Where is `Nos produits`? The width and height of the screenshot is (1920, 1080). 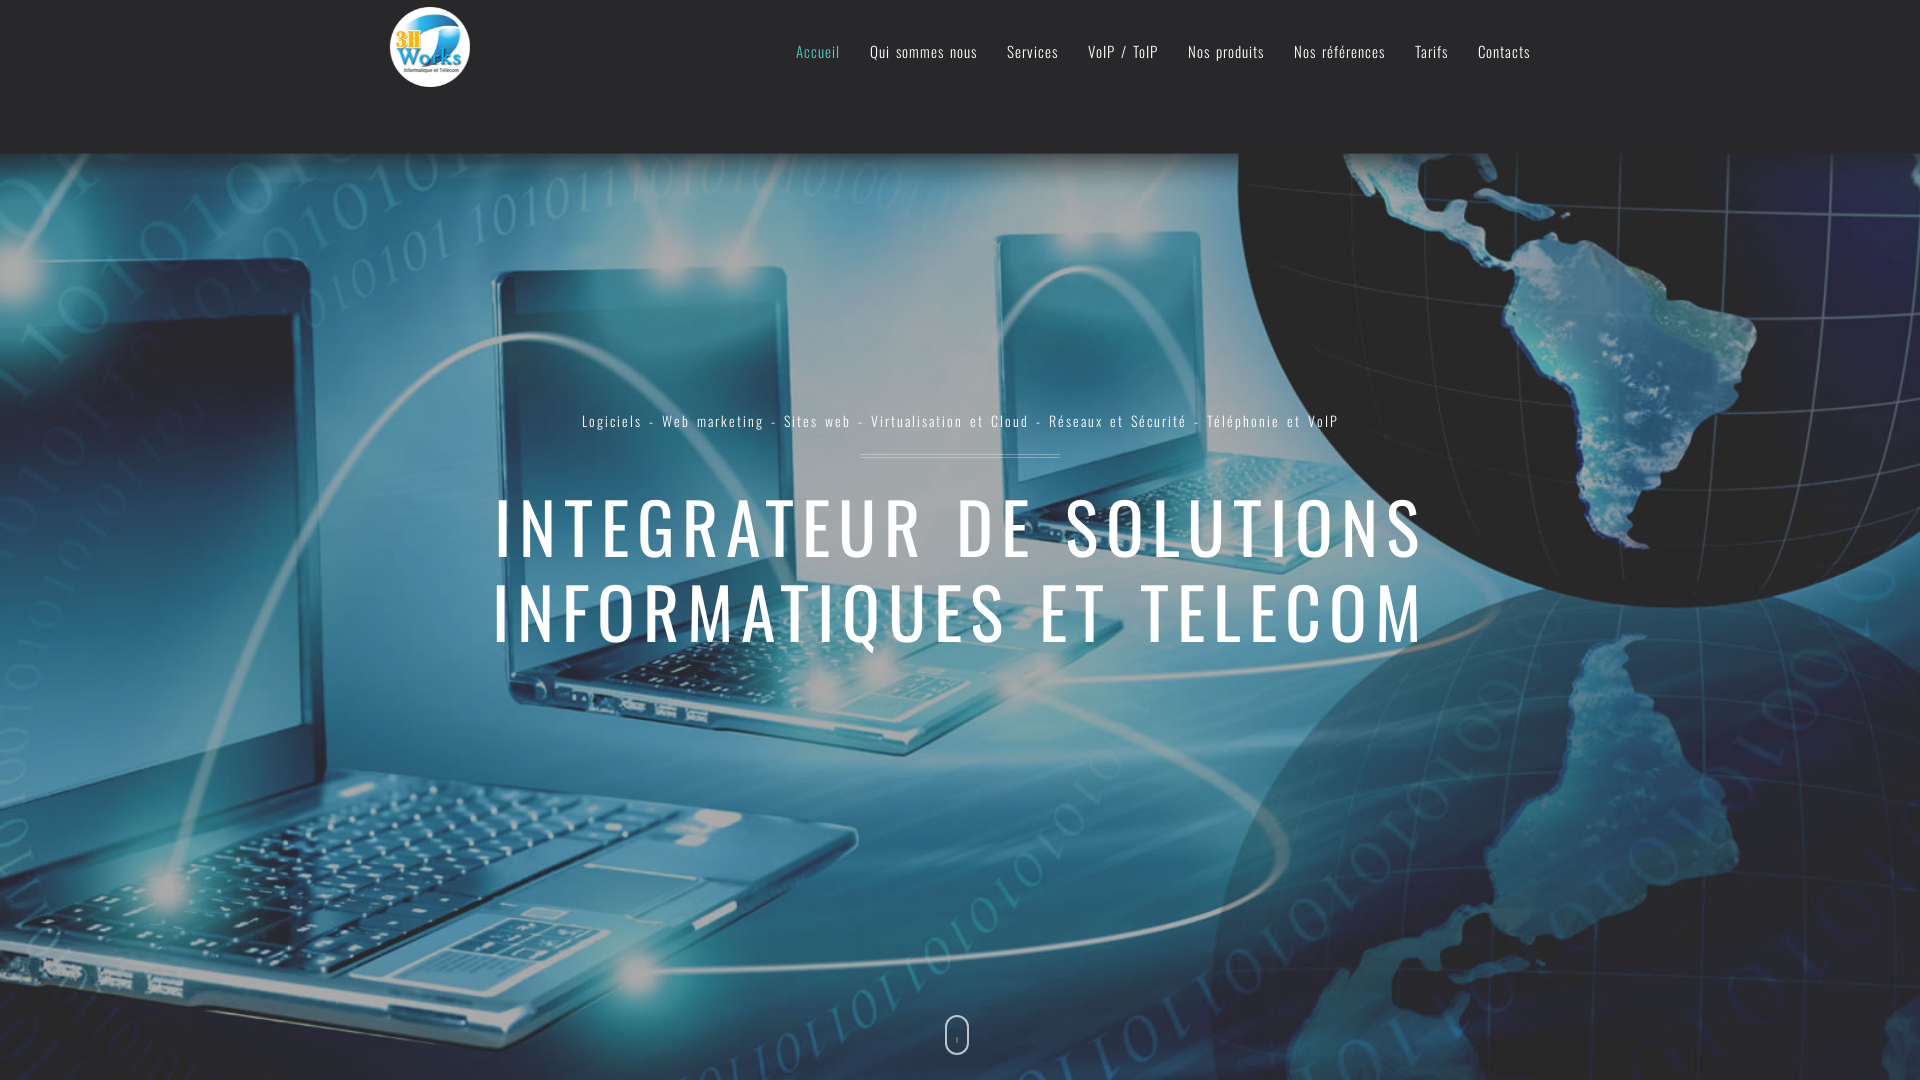
Nos produits is located at coordinates (1226, 41).